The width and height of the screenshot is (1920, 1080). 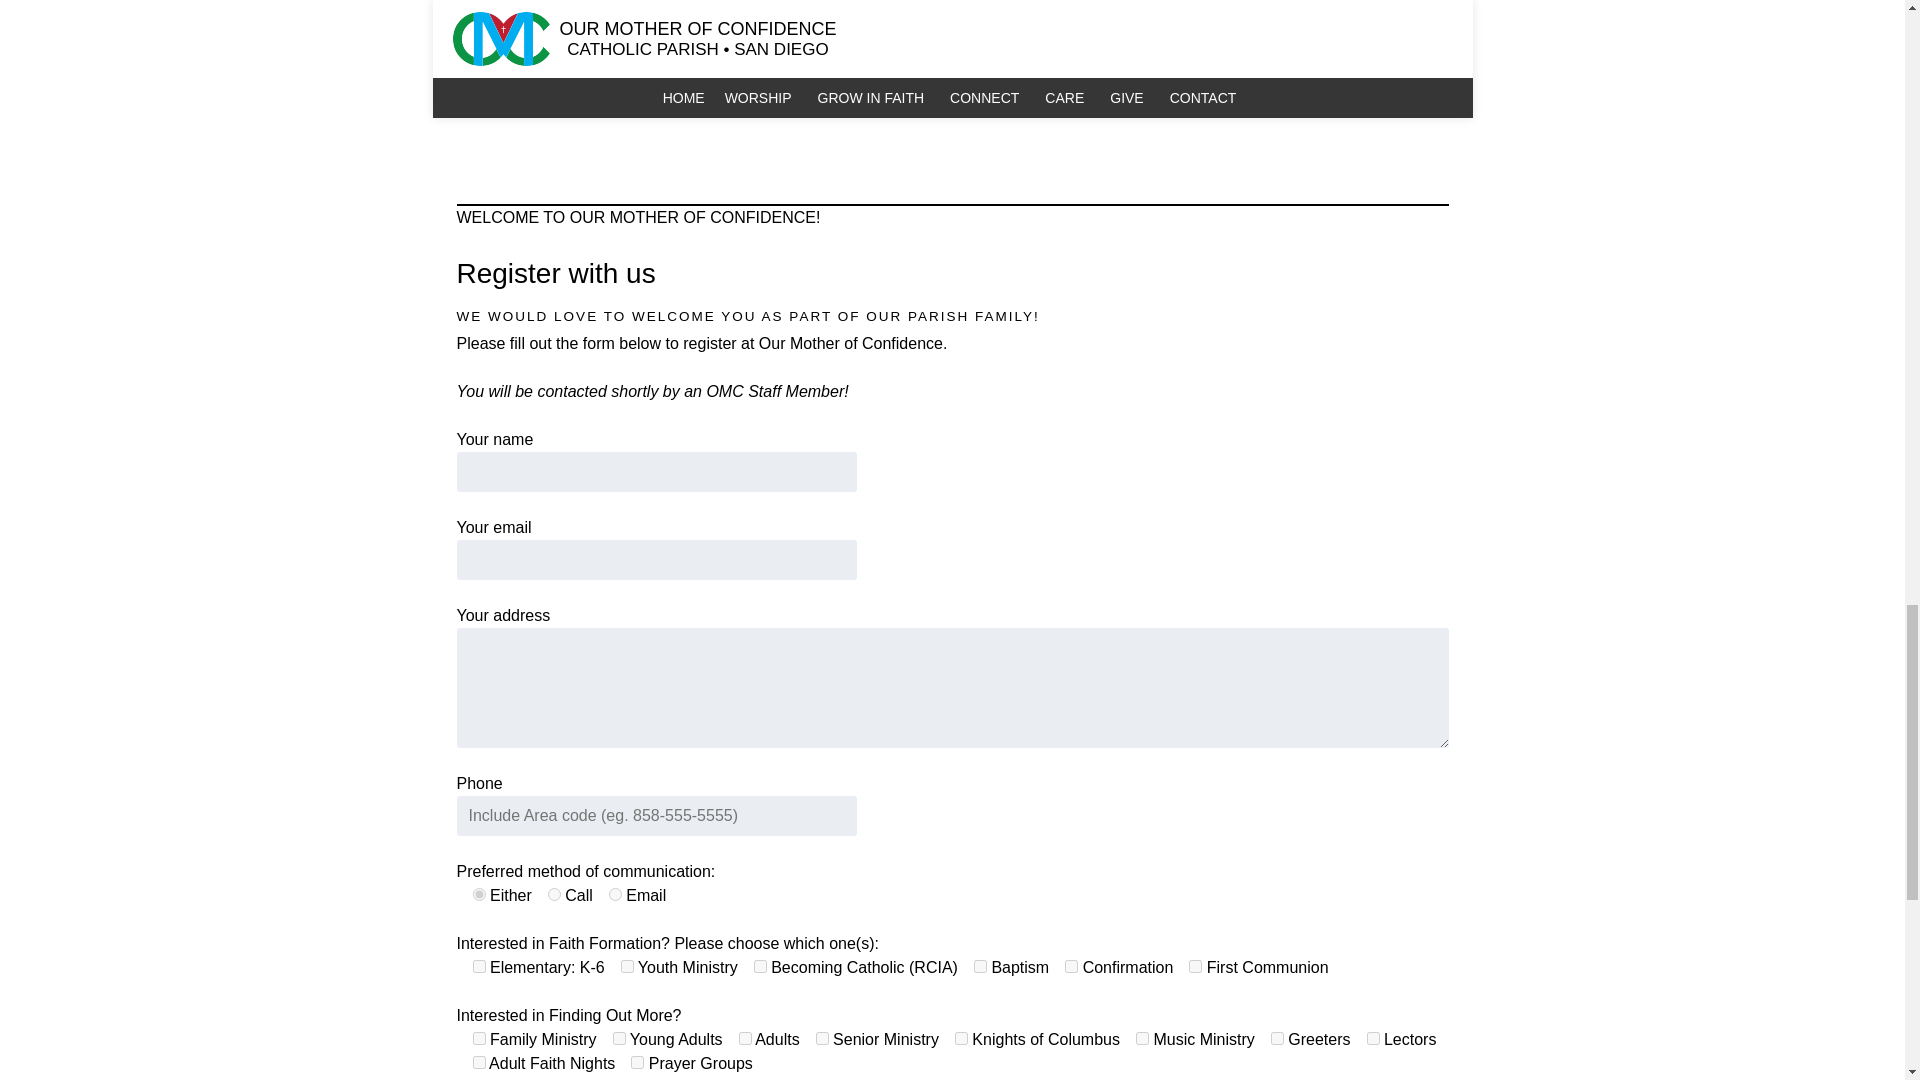 What do you see at coordinates (746, 1038) in the screenshot?
I see `Adults` at bounding box center [746, 1038].